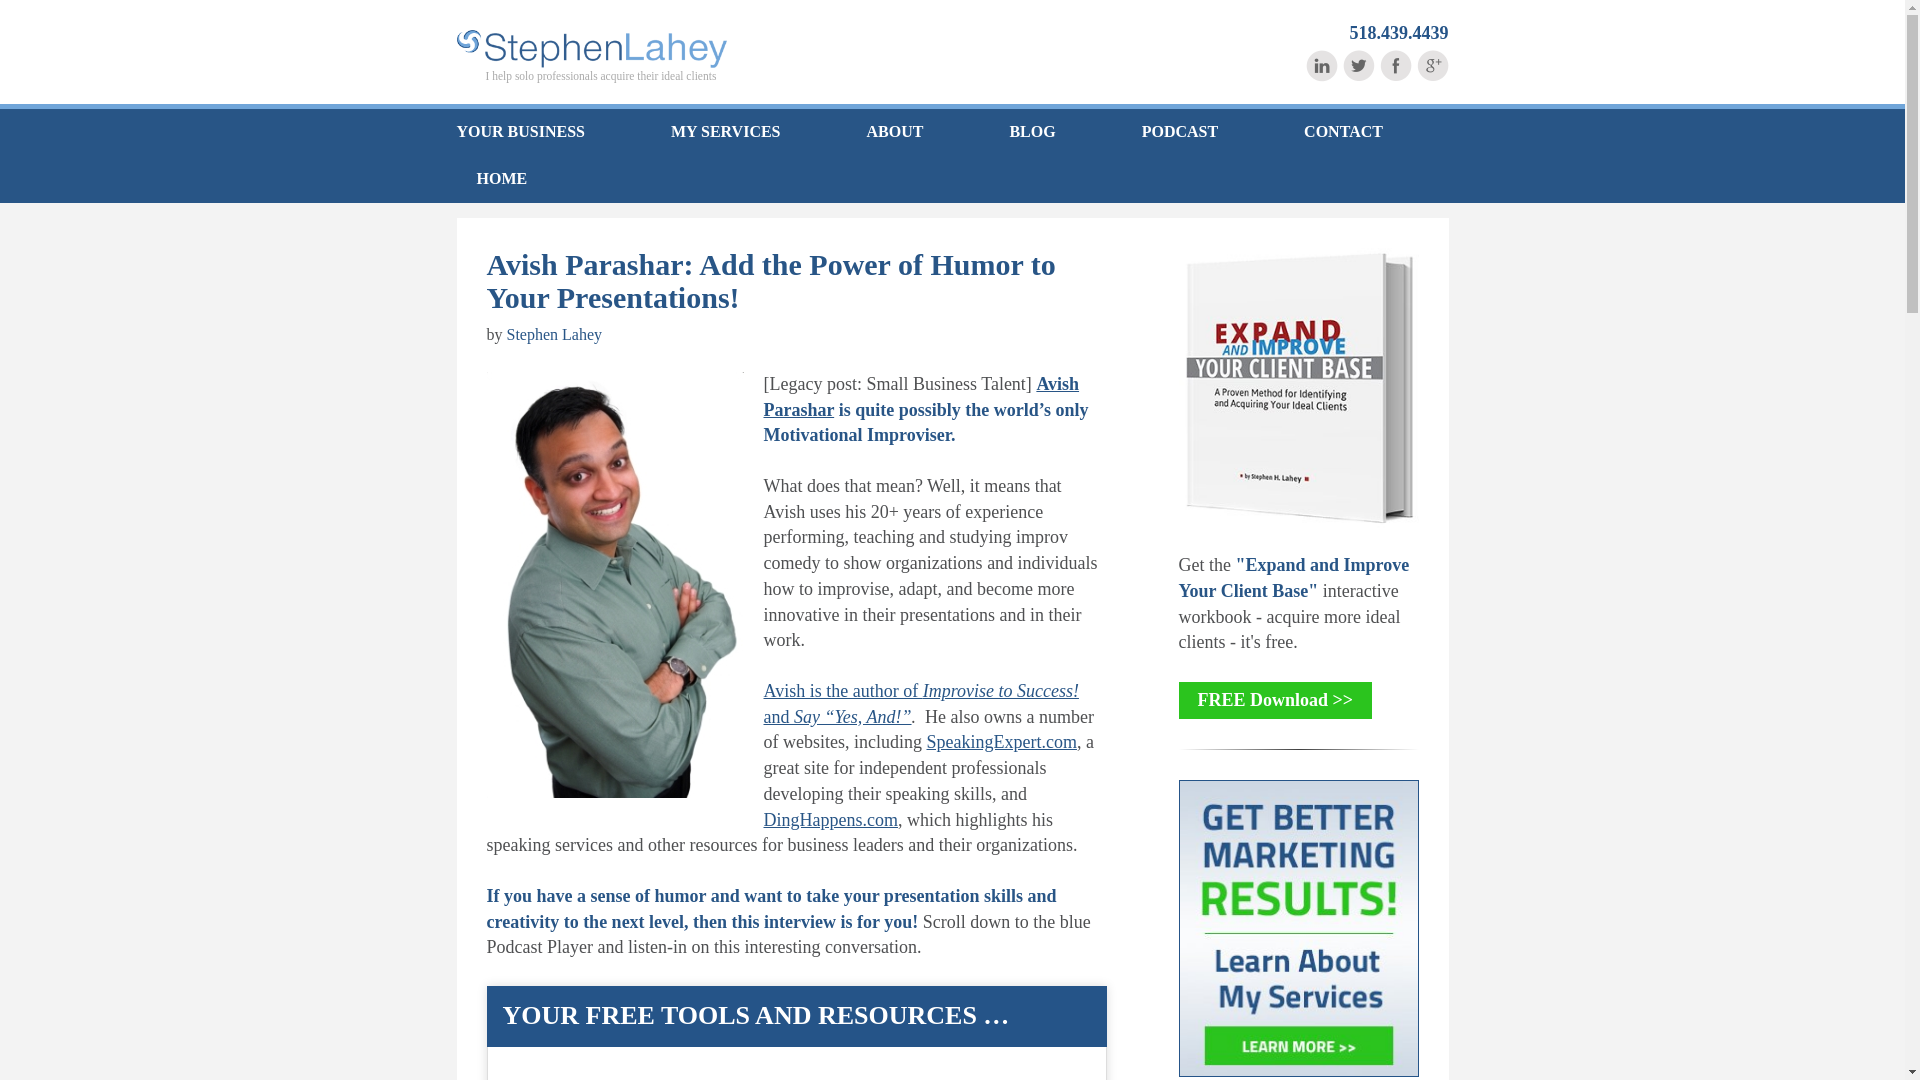  I want to click on MY SERVICES, so click(725, 132).